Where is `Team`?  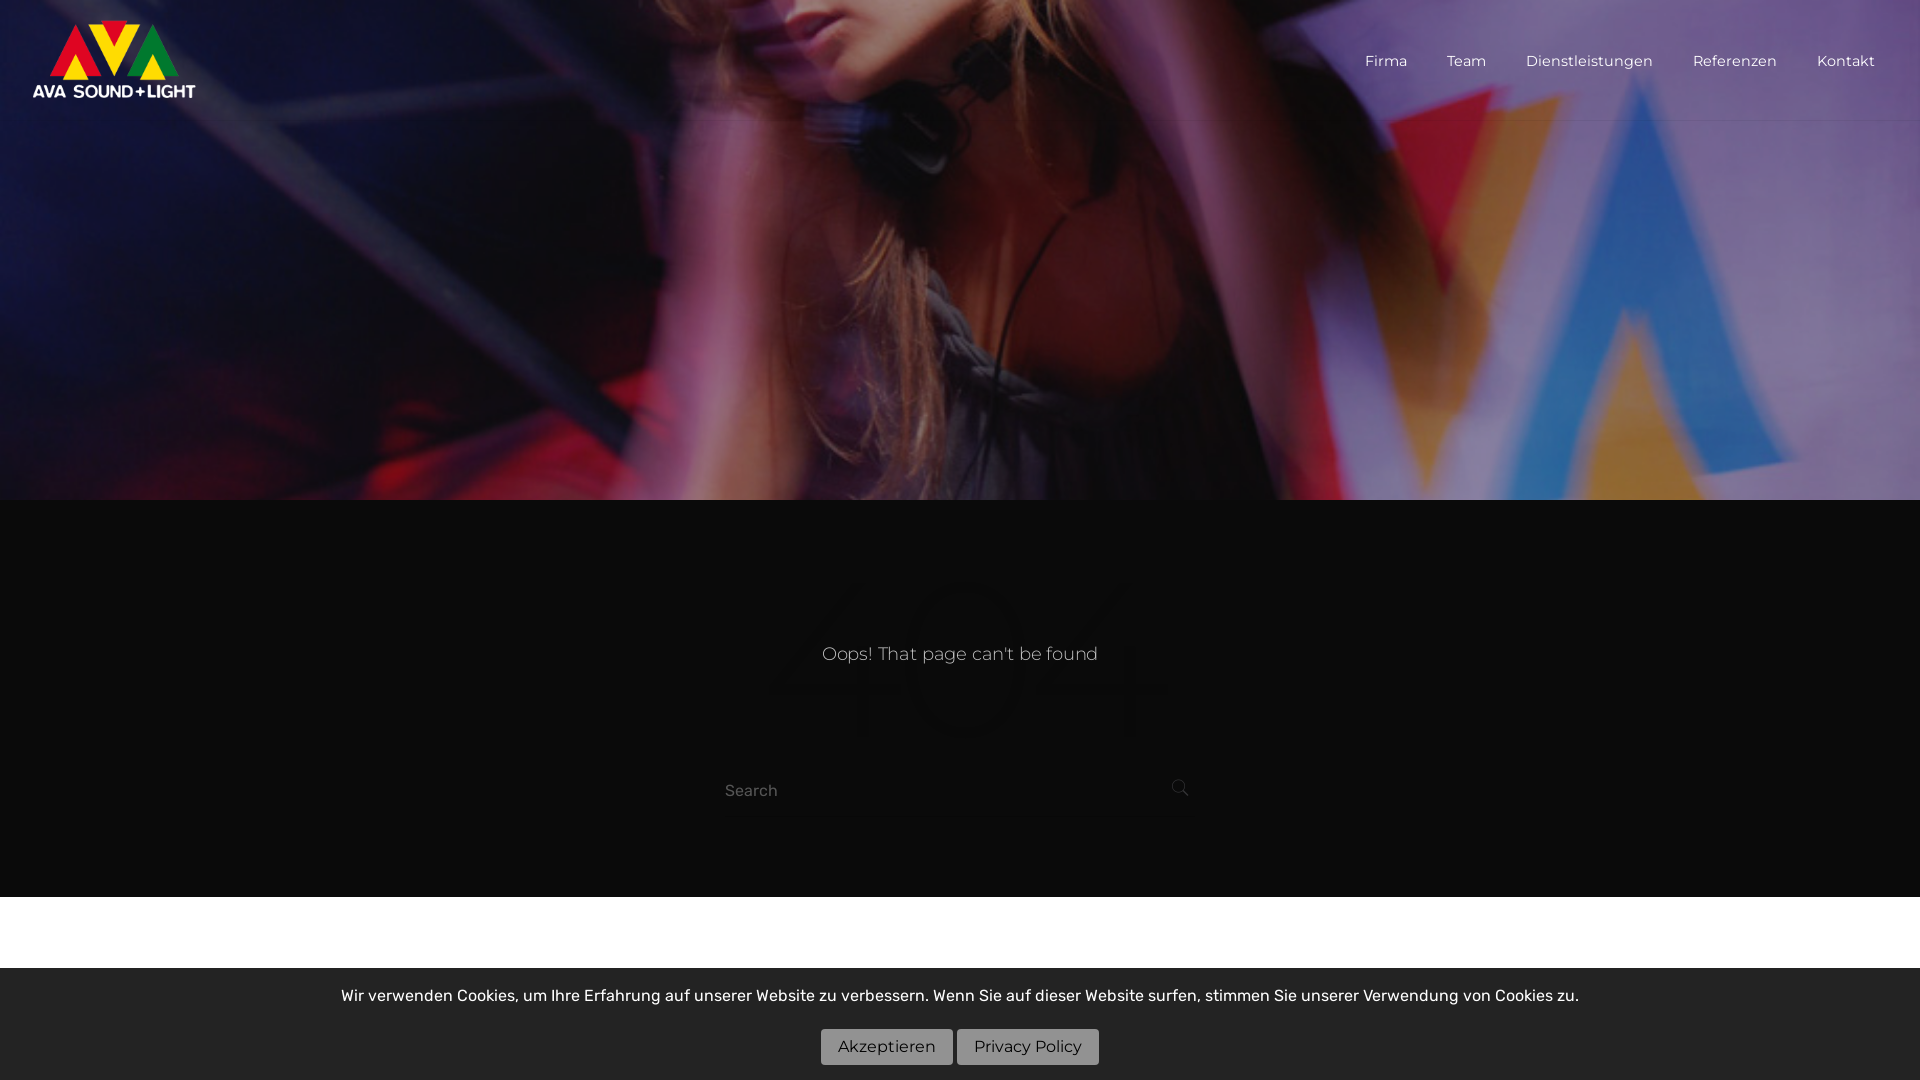
Team is located at coordinates (1466, 60).